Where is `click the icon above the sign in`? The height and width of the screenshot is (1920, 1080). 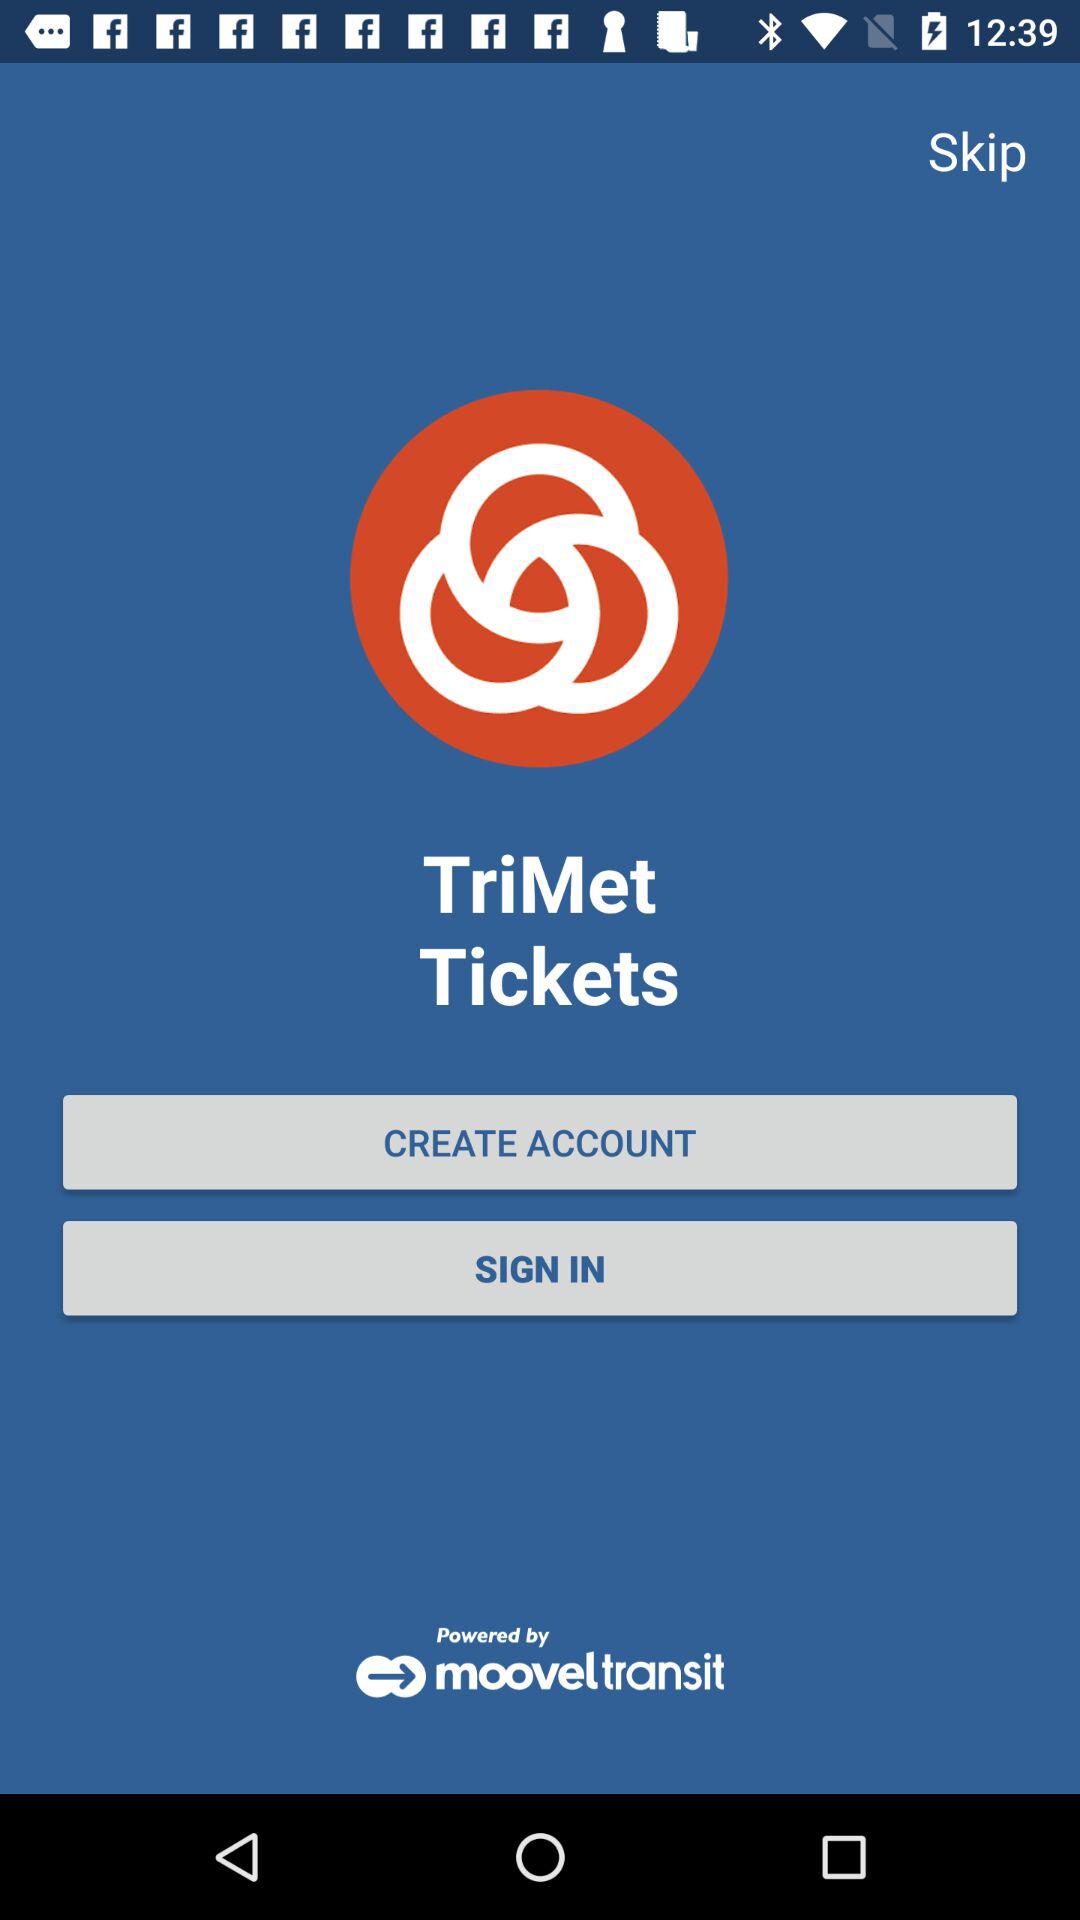 click the icon above the sign in is located at coordinates (540, 1142).